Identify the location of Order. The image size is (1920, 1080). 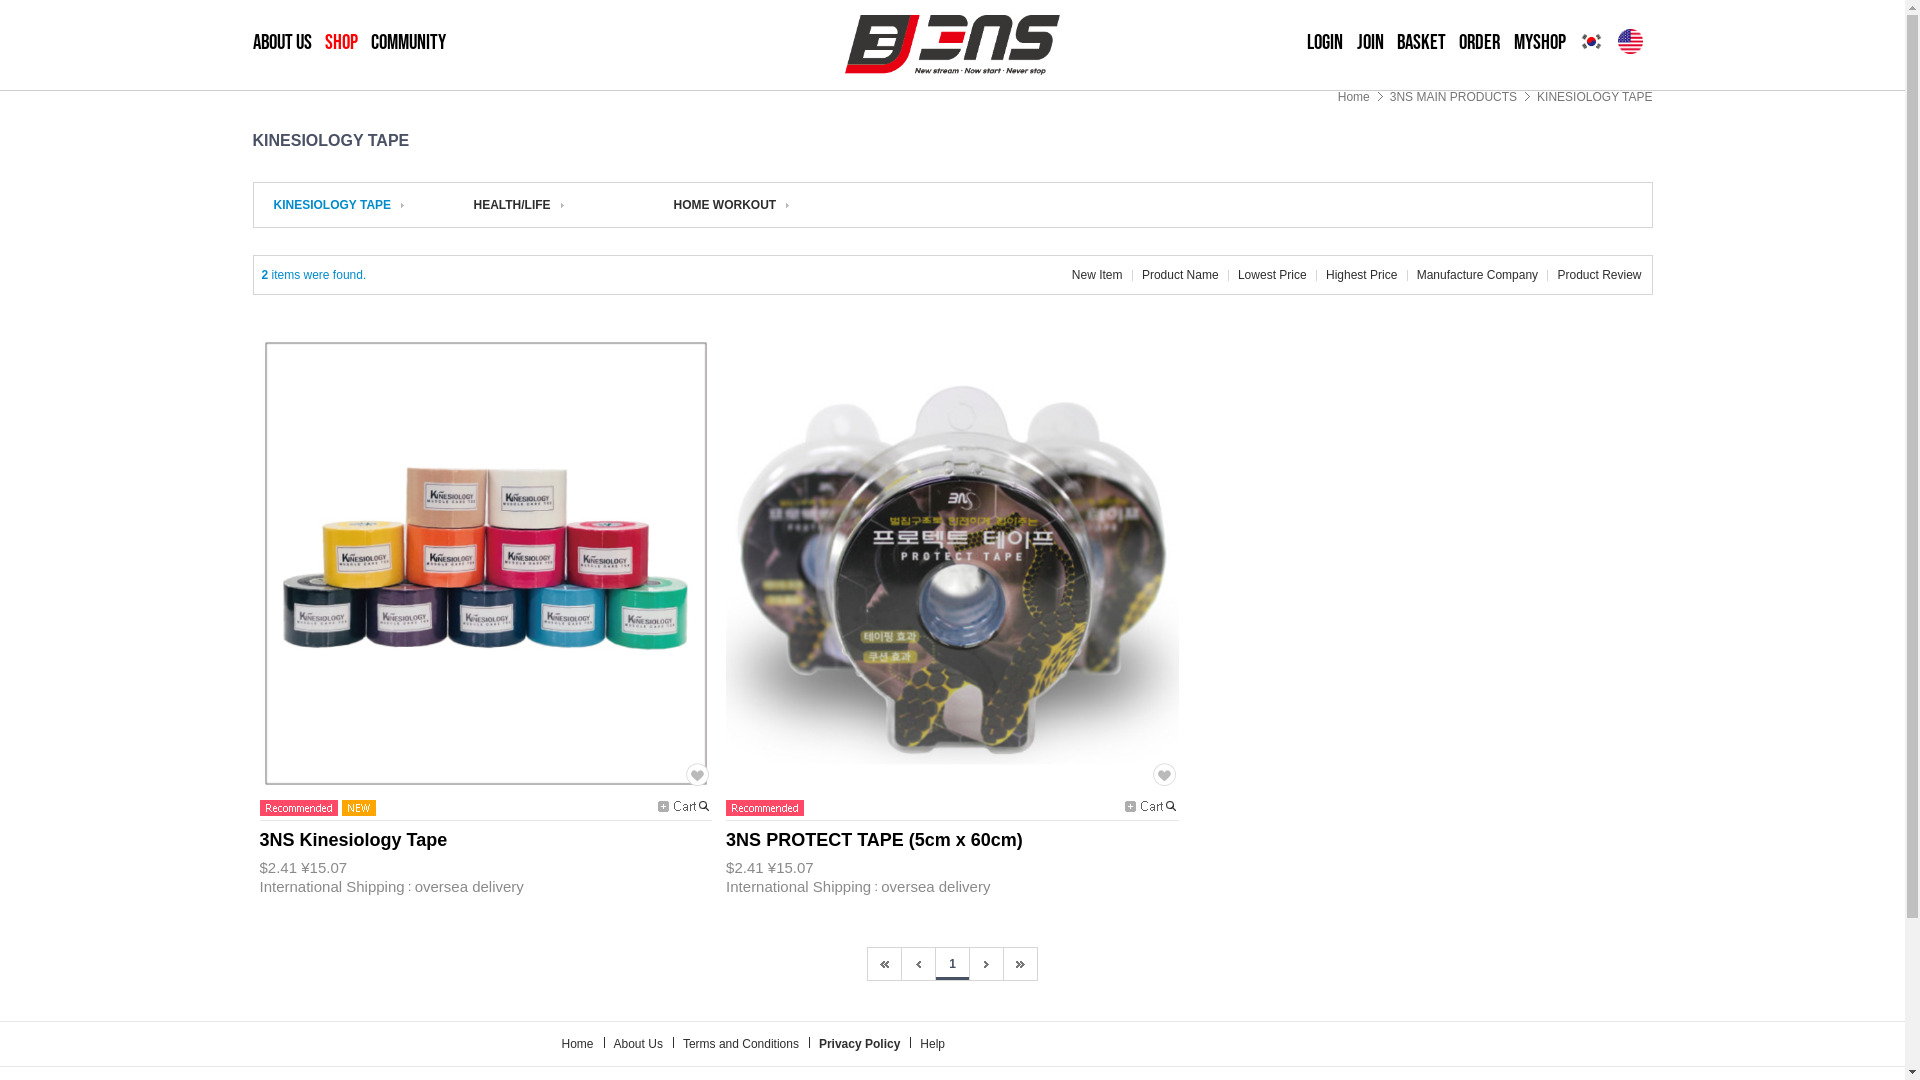
(1480, 42).